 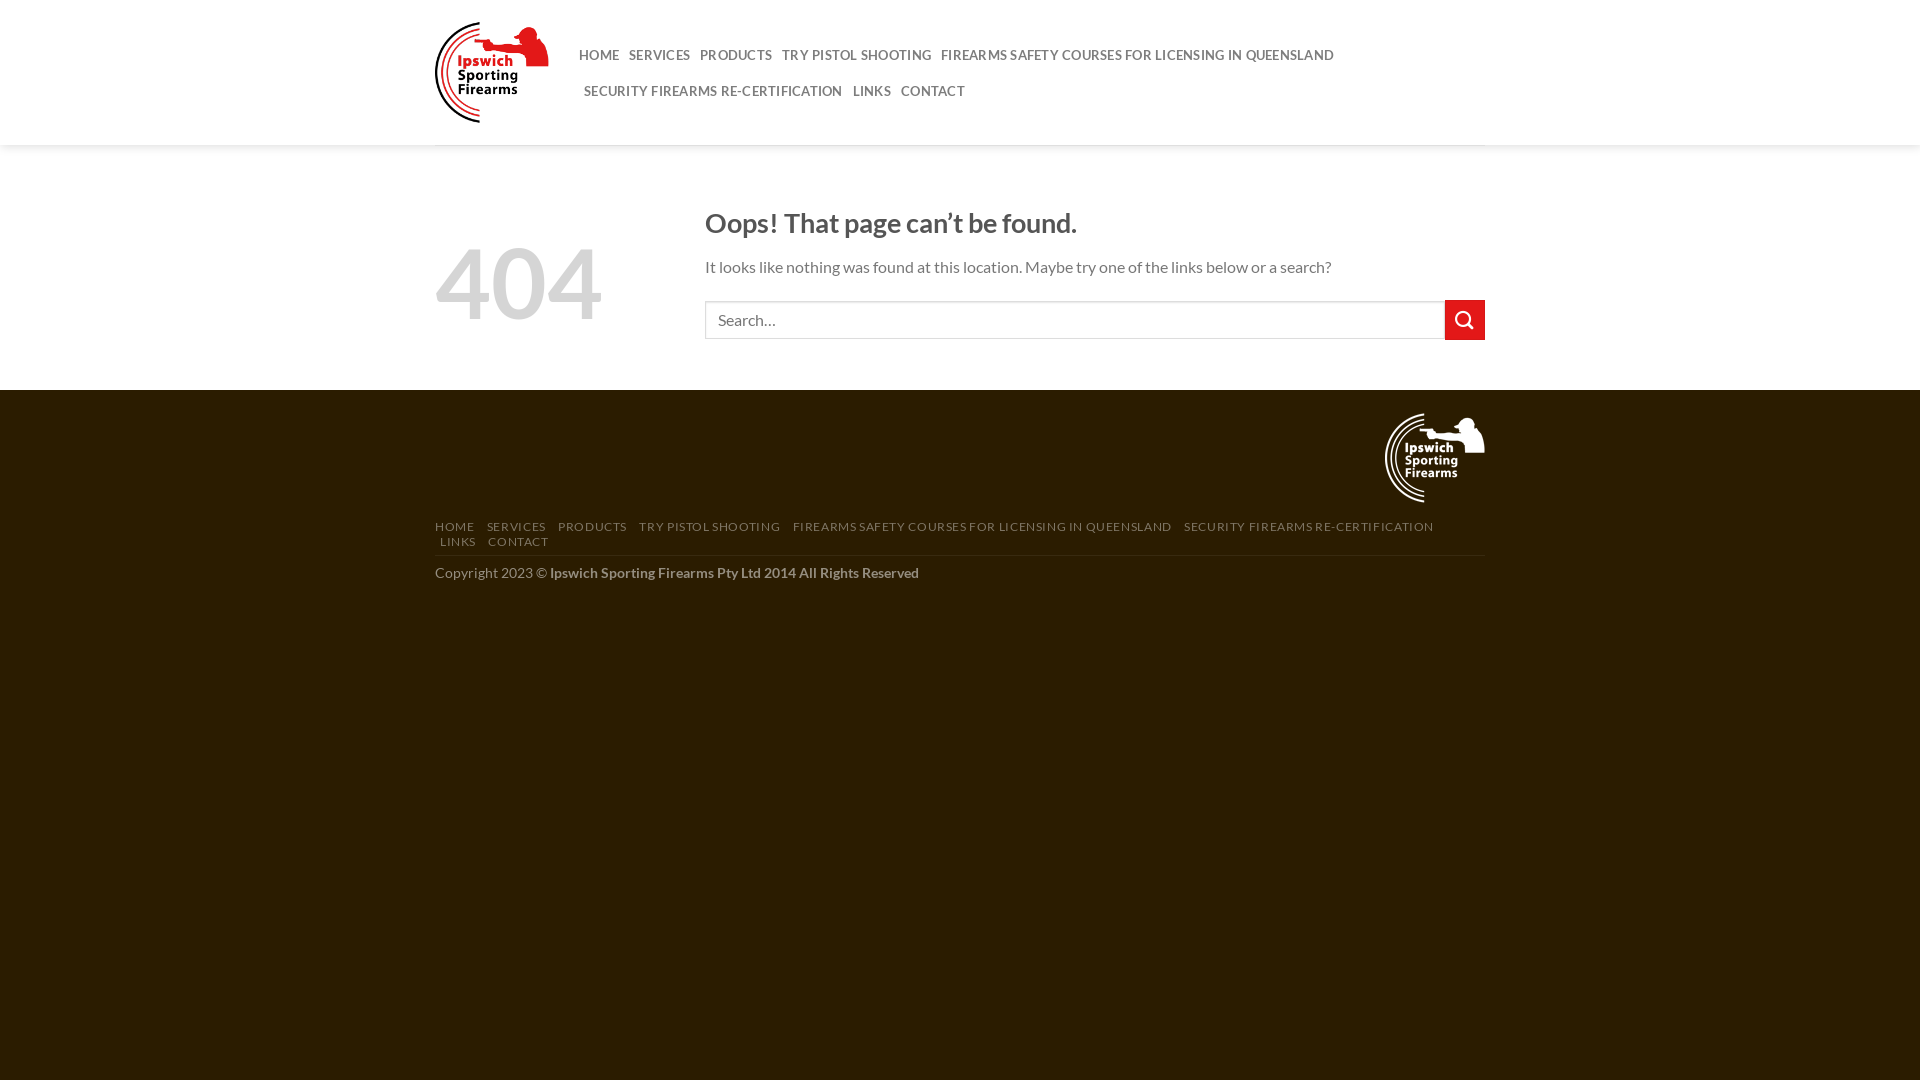 What do you see at coordinates (592, 526) in the screenshot?
I see `PRODUCTS` at bounding box center [592, 526].